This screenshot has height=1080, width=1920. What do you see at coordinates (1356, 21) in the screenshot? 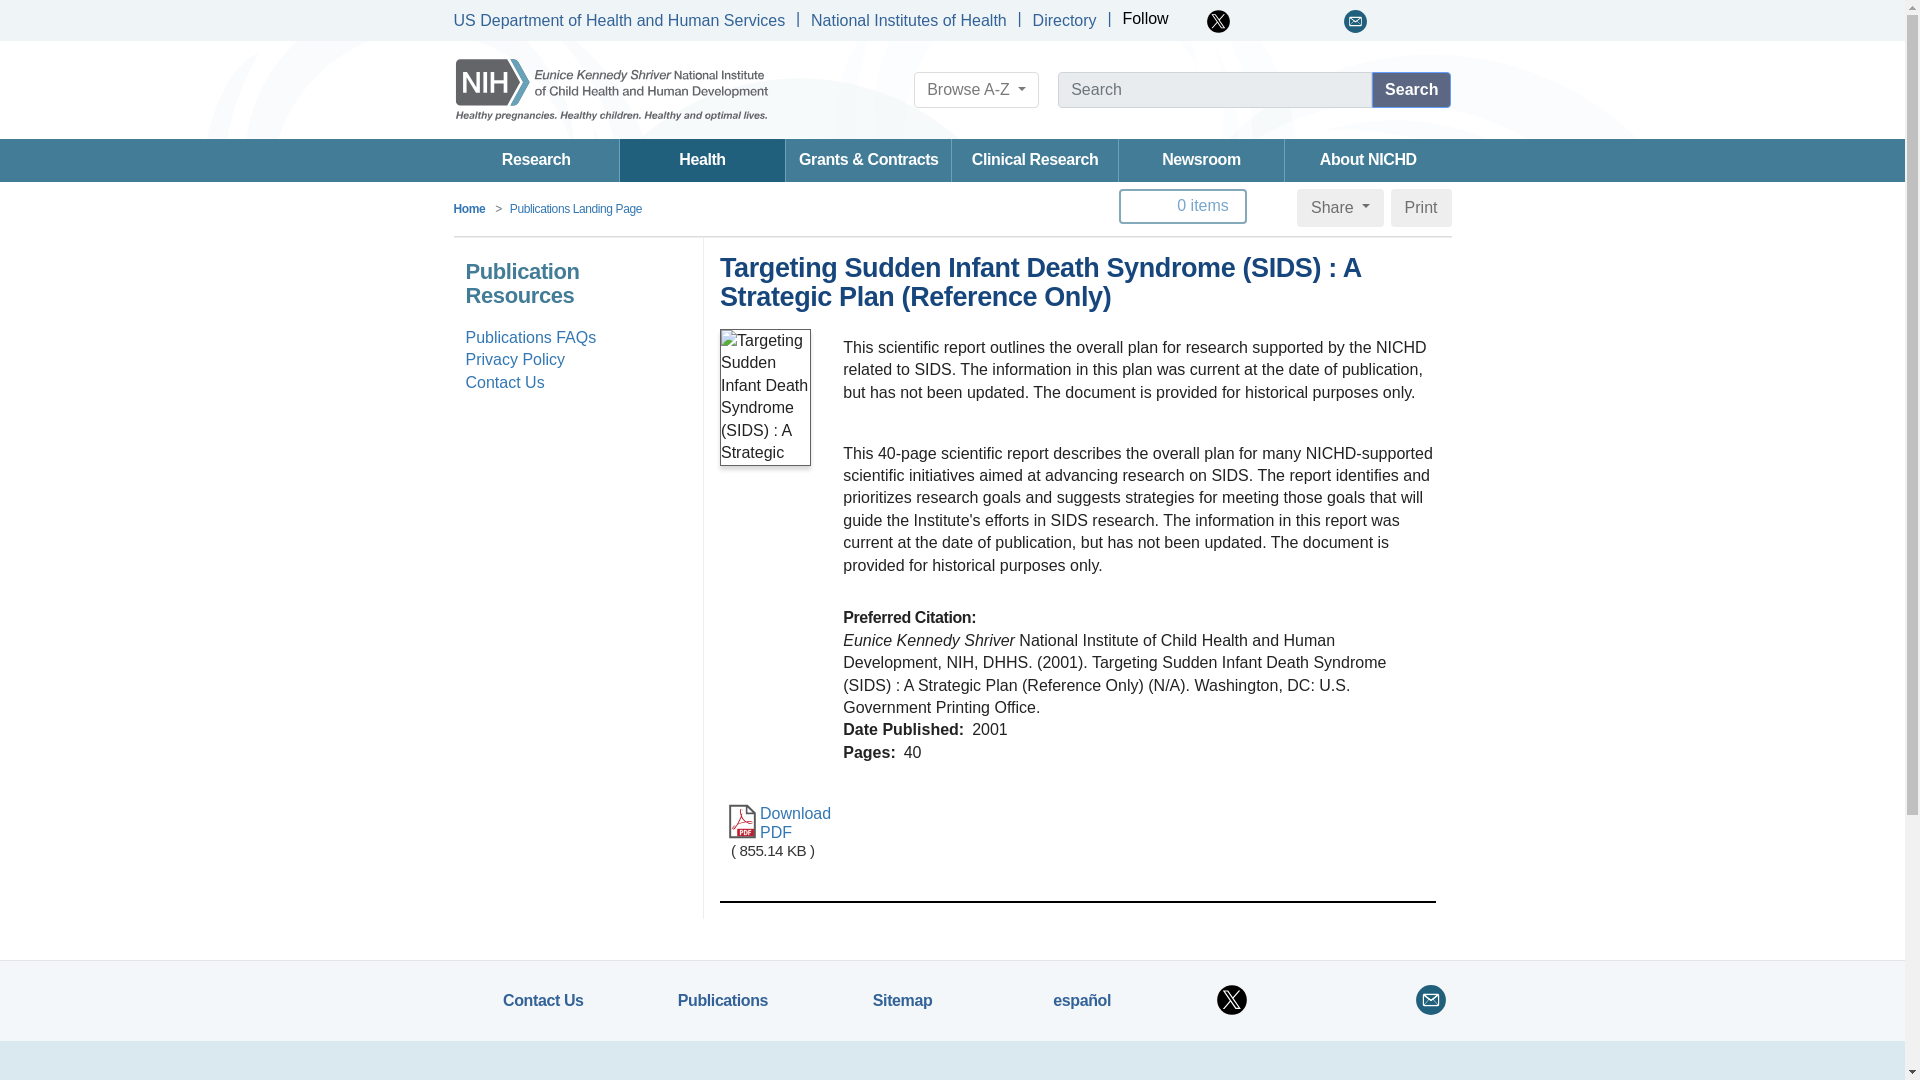
I see `Subscribe` at bounding box center [1356, 21].